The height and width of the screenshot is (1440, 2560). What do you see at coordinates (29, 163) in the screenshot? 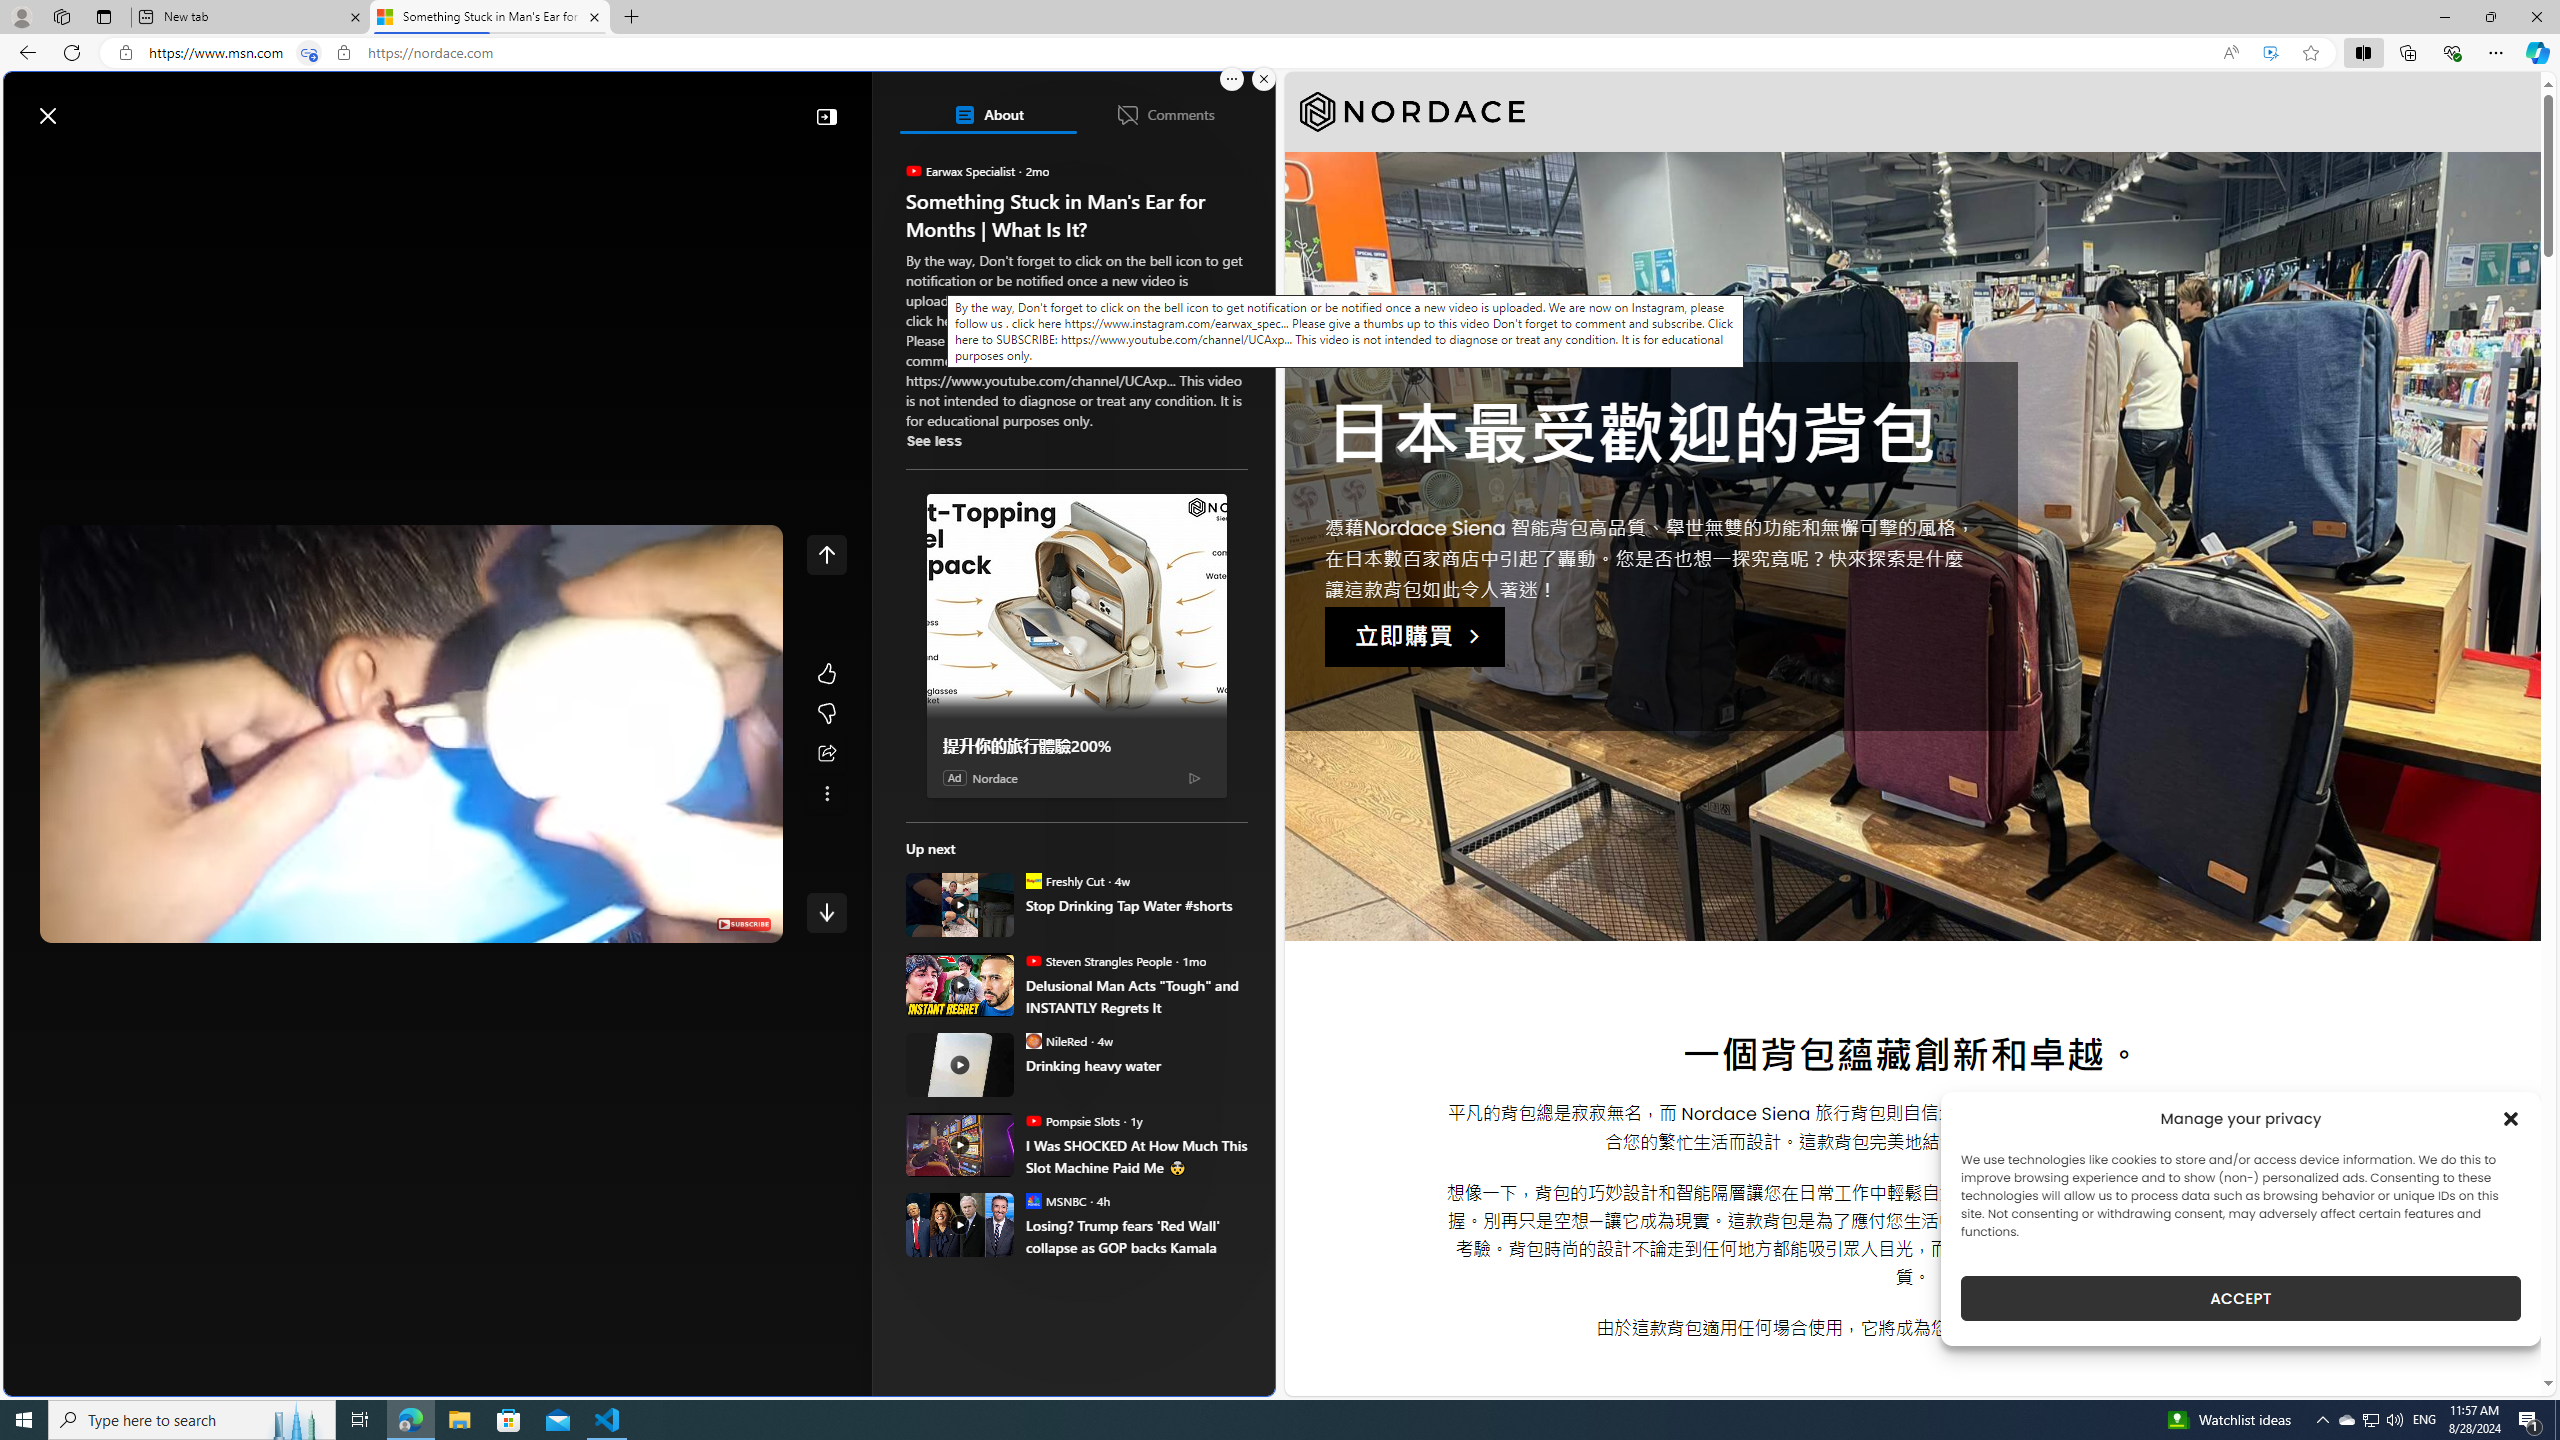
I see `Class: button-glyph` at bounding box center [29, 163].